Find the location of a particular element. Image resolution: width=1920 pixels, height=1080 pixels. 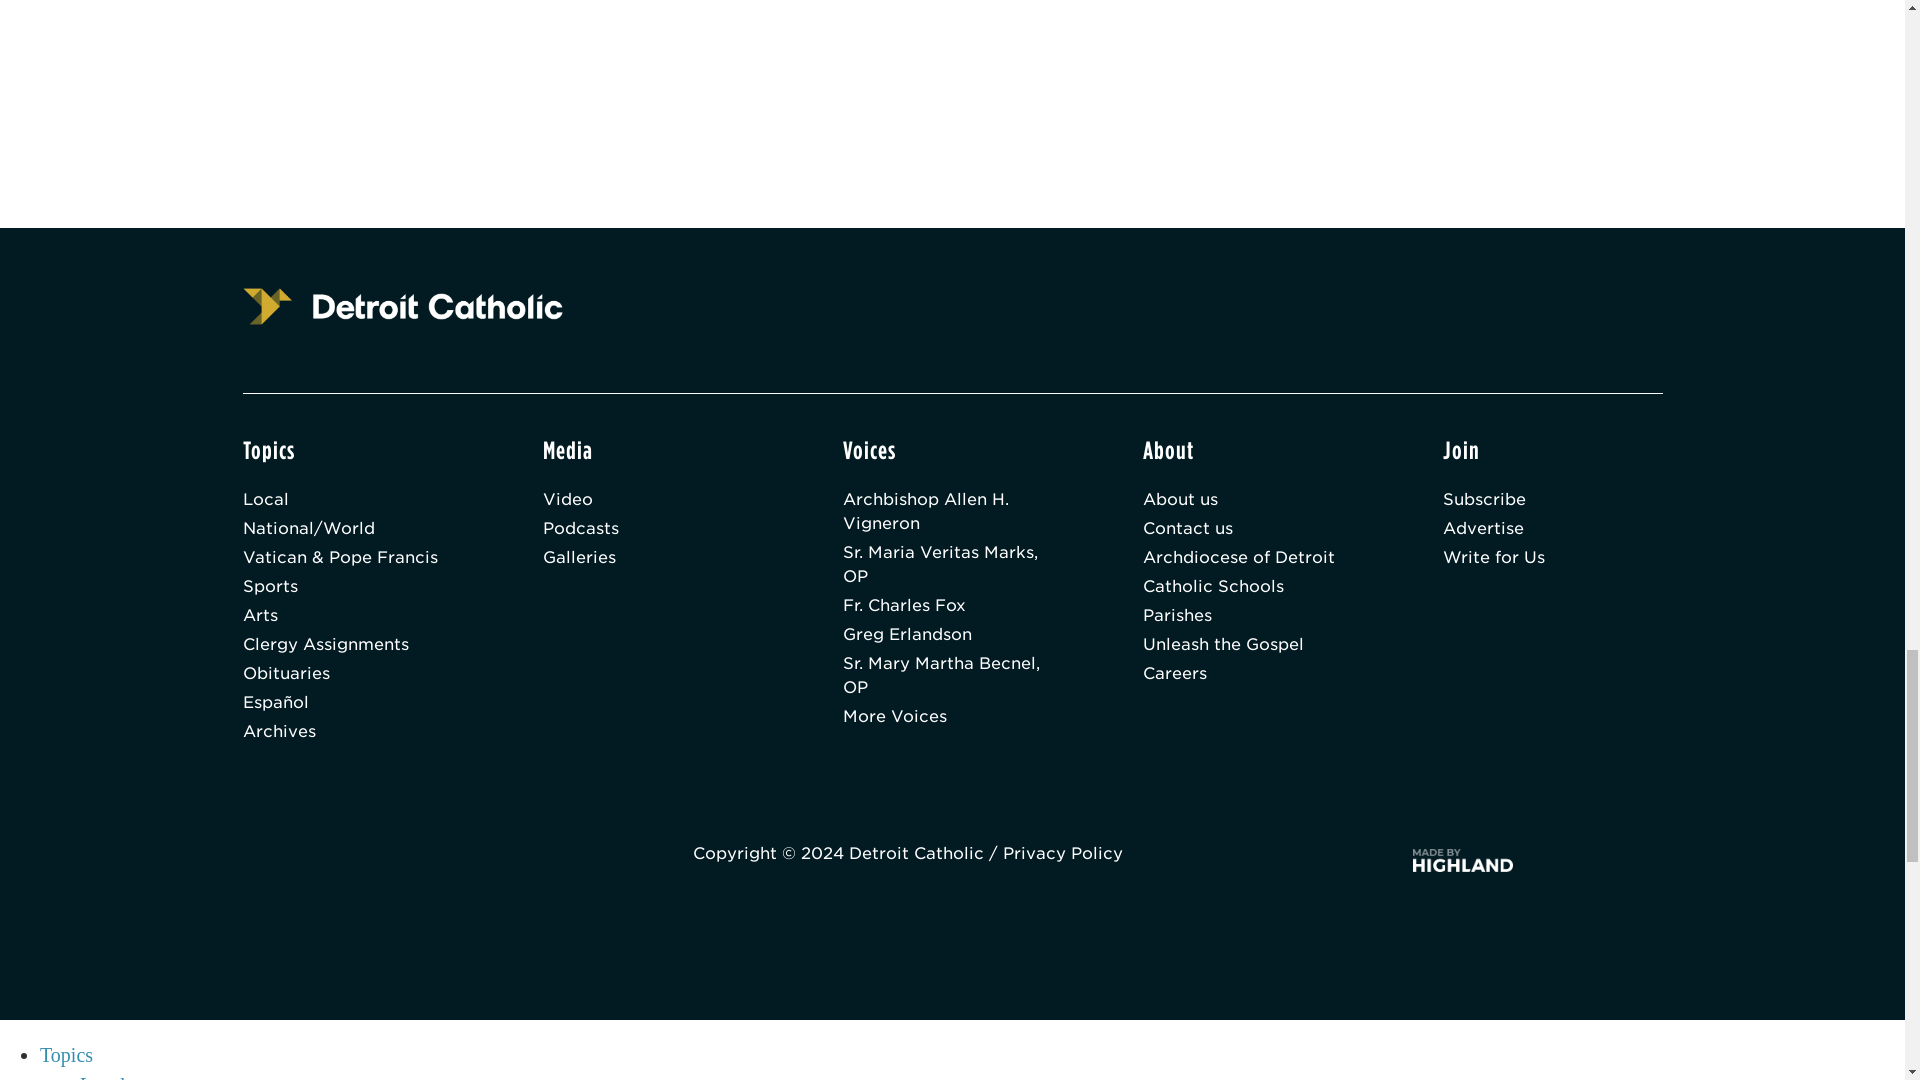

Archives is located at coordinates (352, 732).